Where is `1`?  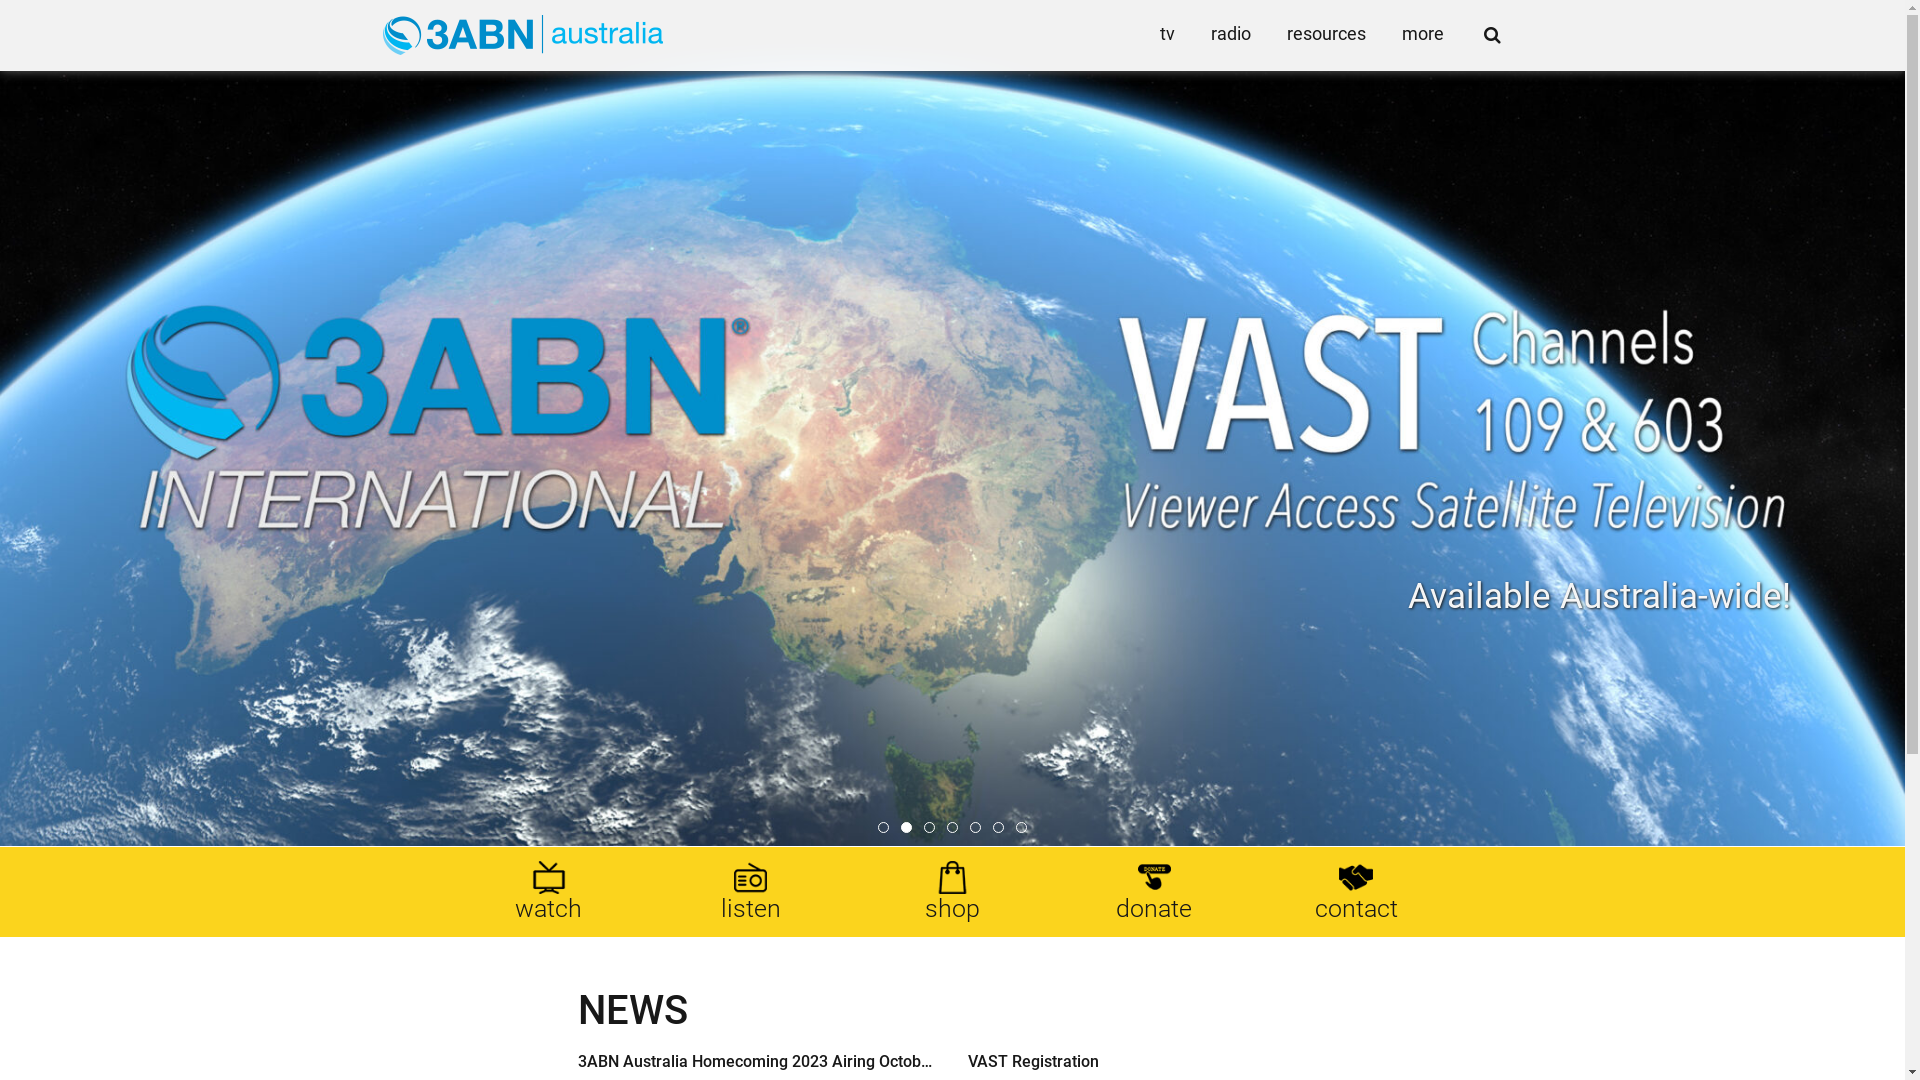
1 is located at coordinates (884, 828).